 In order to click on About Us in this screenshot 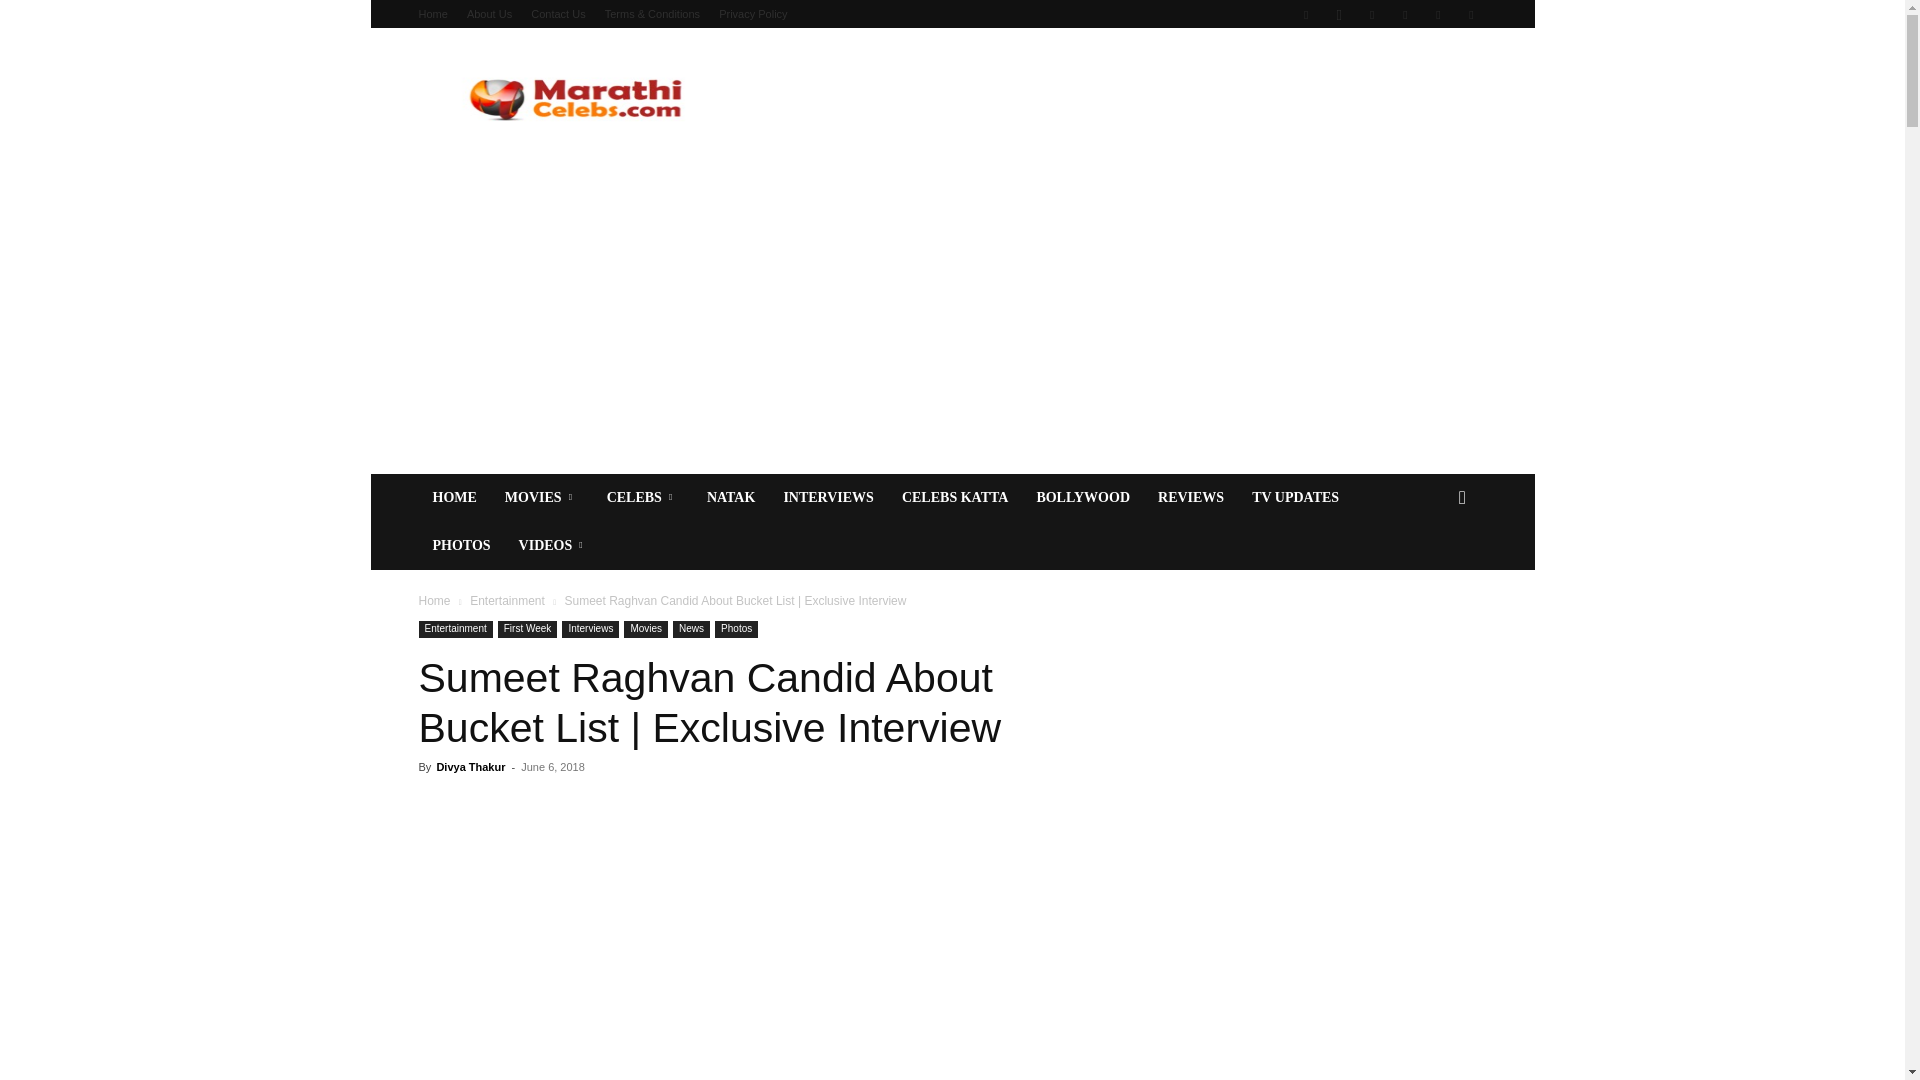, I will do `click(489, 14)`.